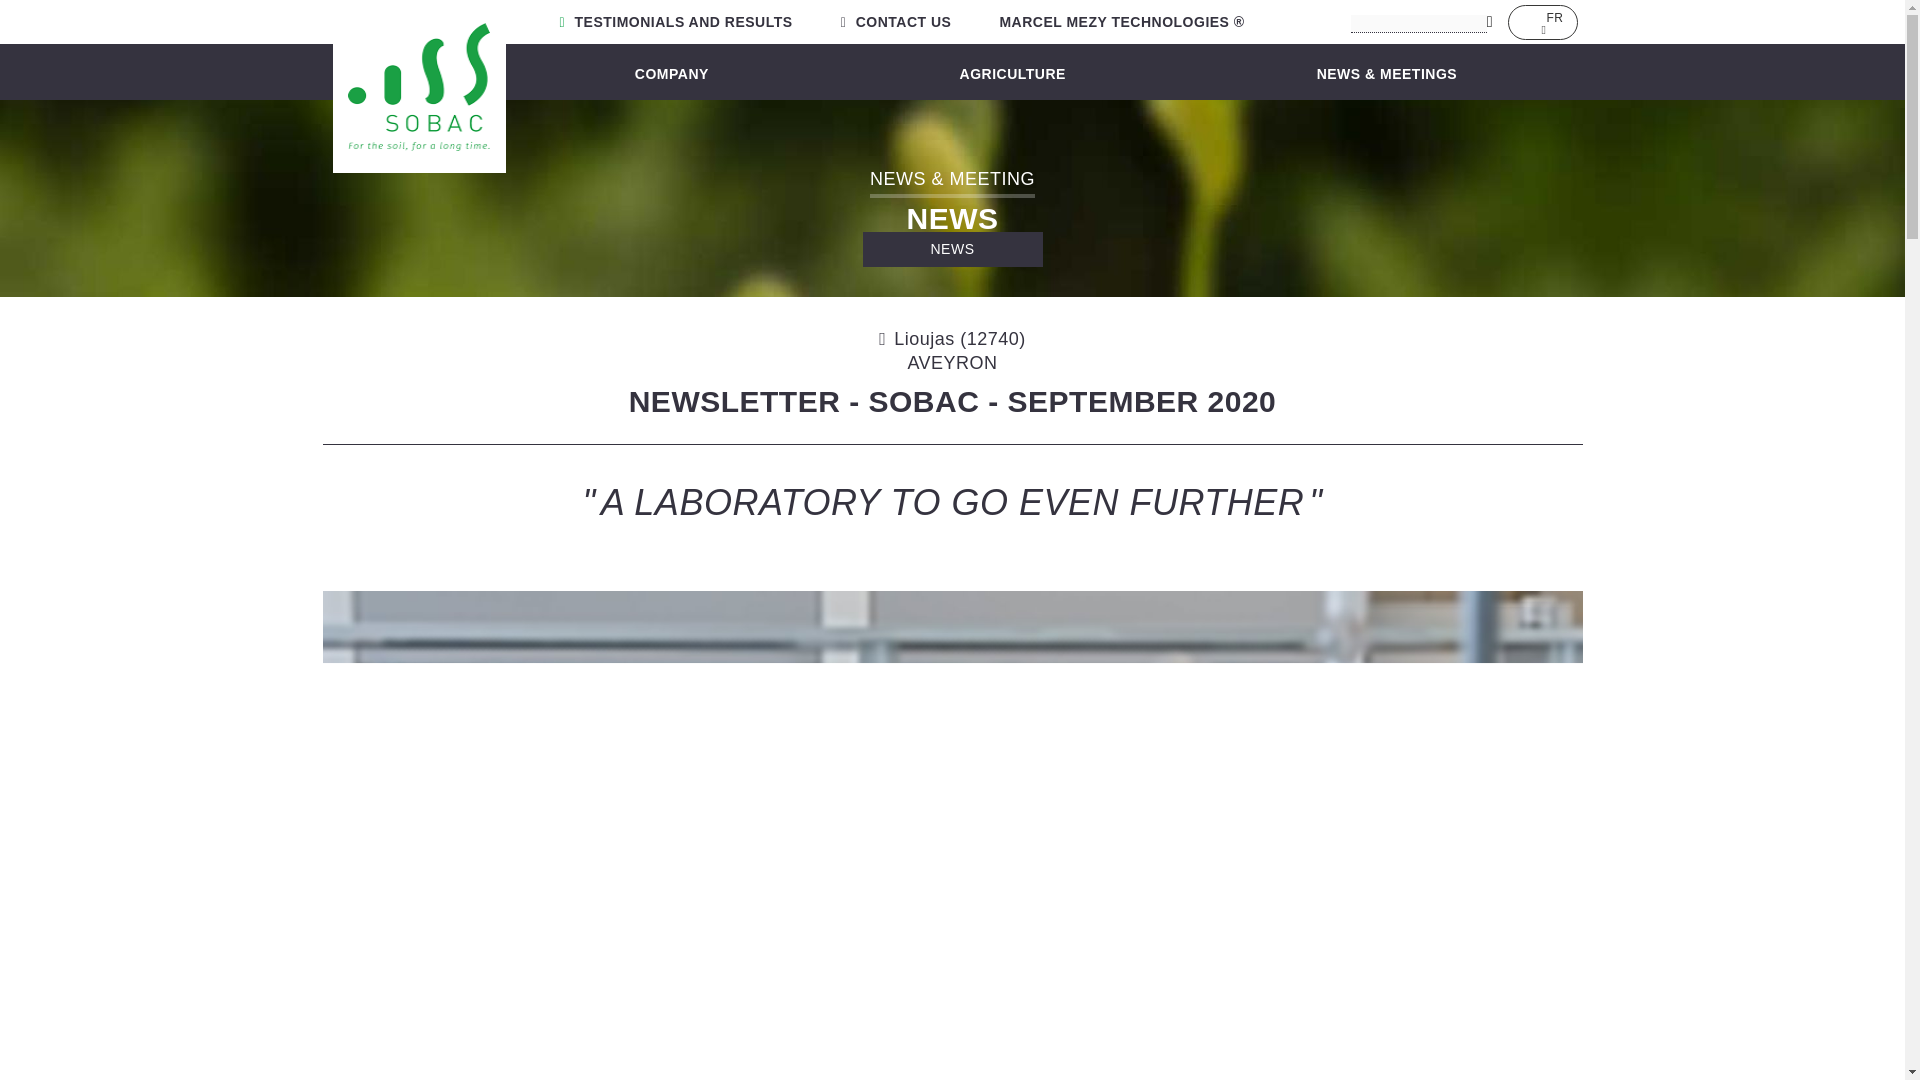 This screenshot has width=1920, height=1080. I want to click on Home, so click(418, 86).